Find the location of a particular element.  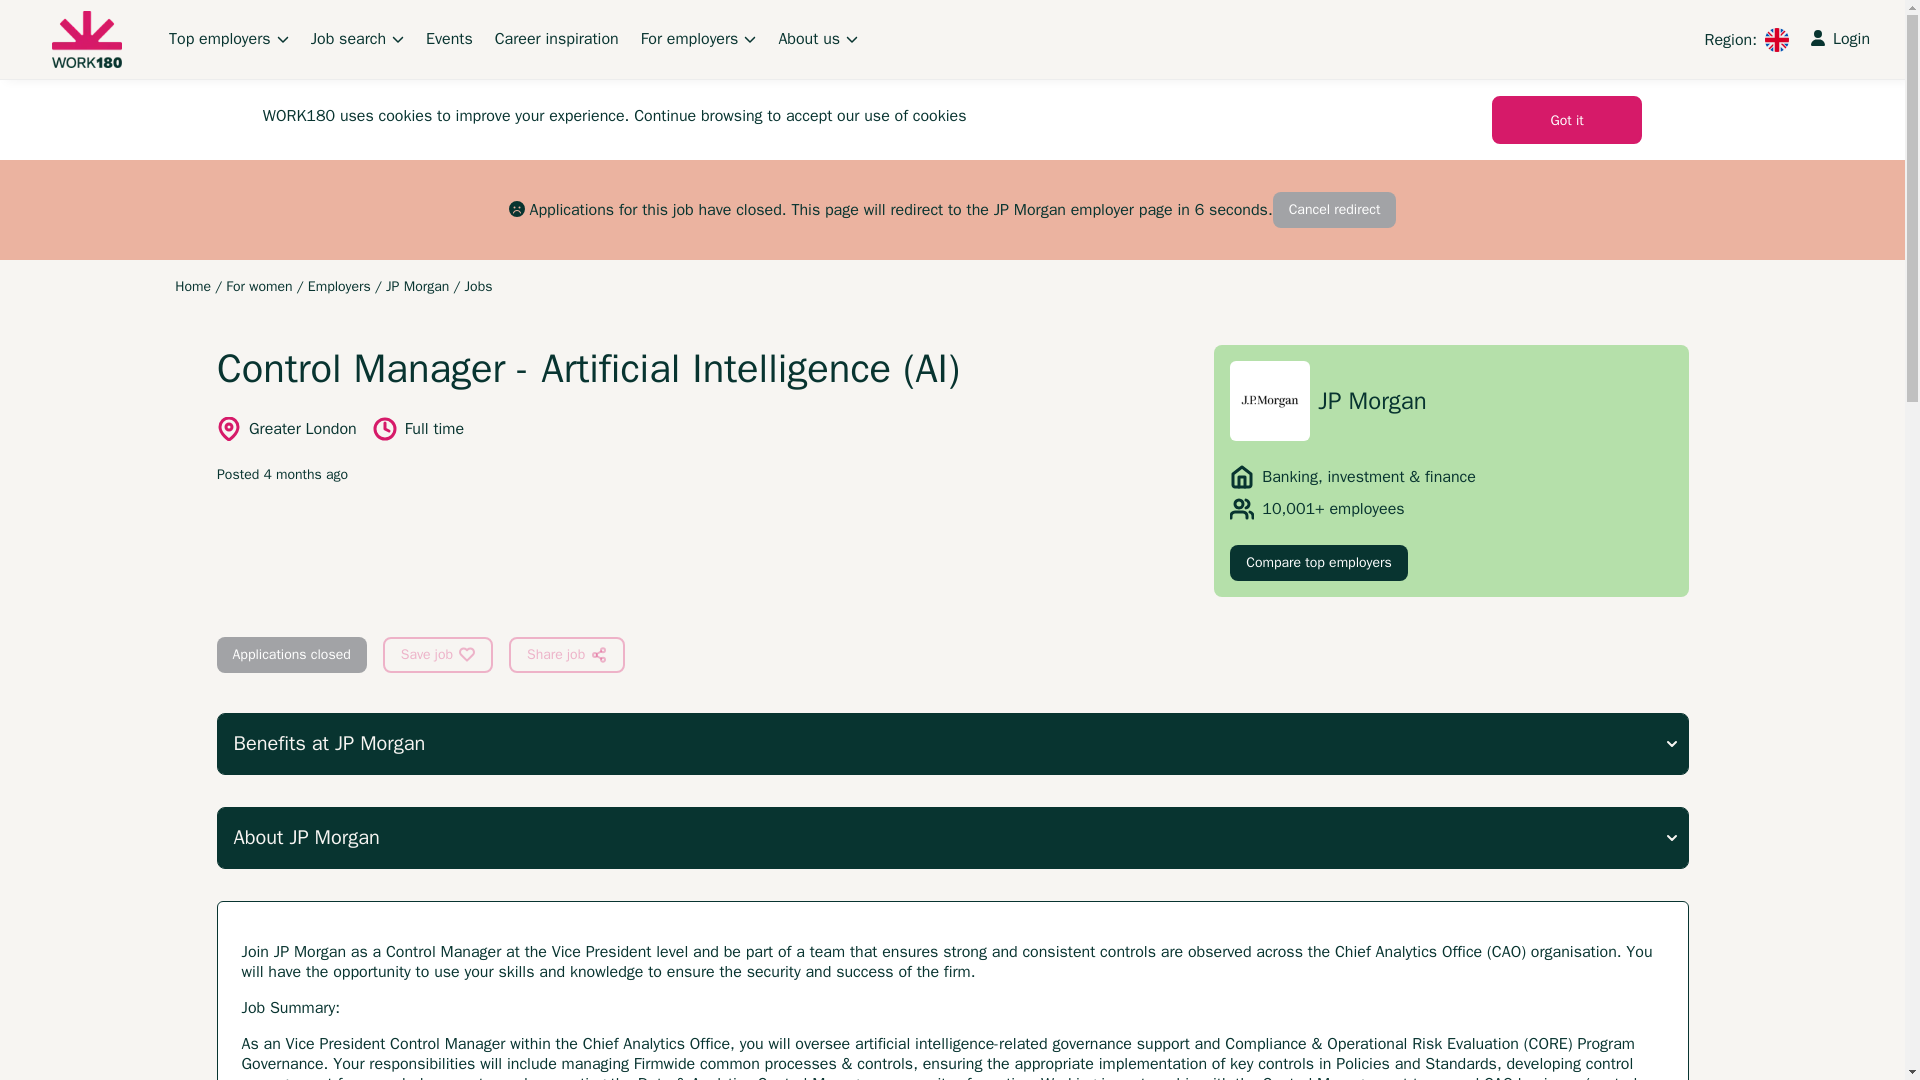

Login is located at coordinates (1840, 38).